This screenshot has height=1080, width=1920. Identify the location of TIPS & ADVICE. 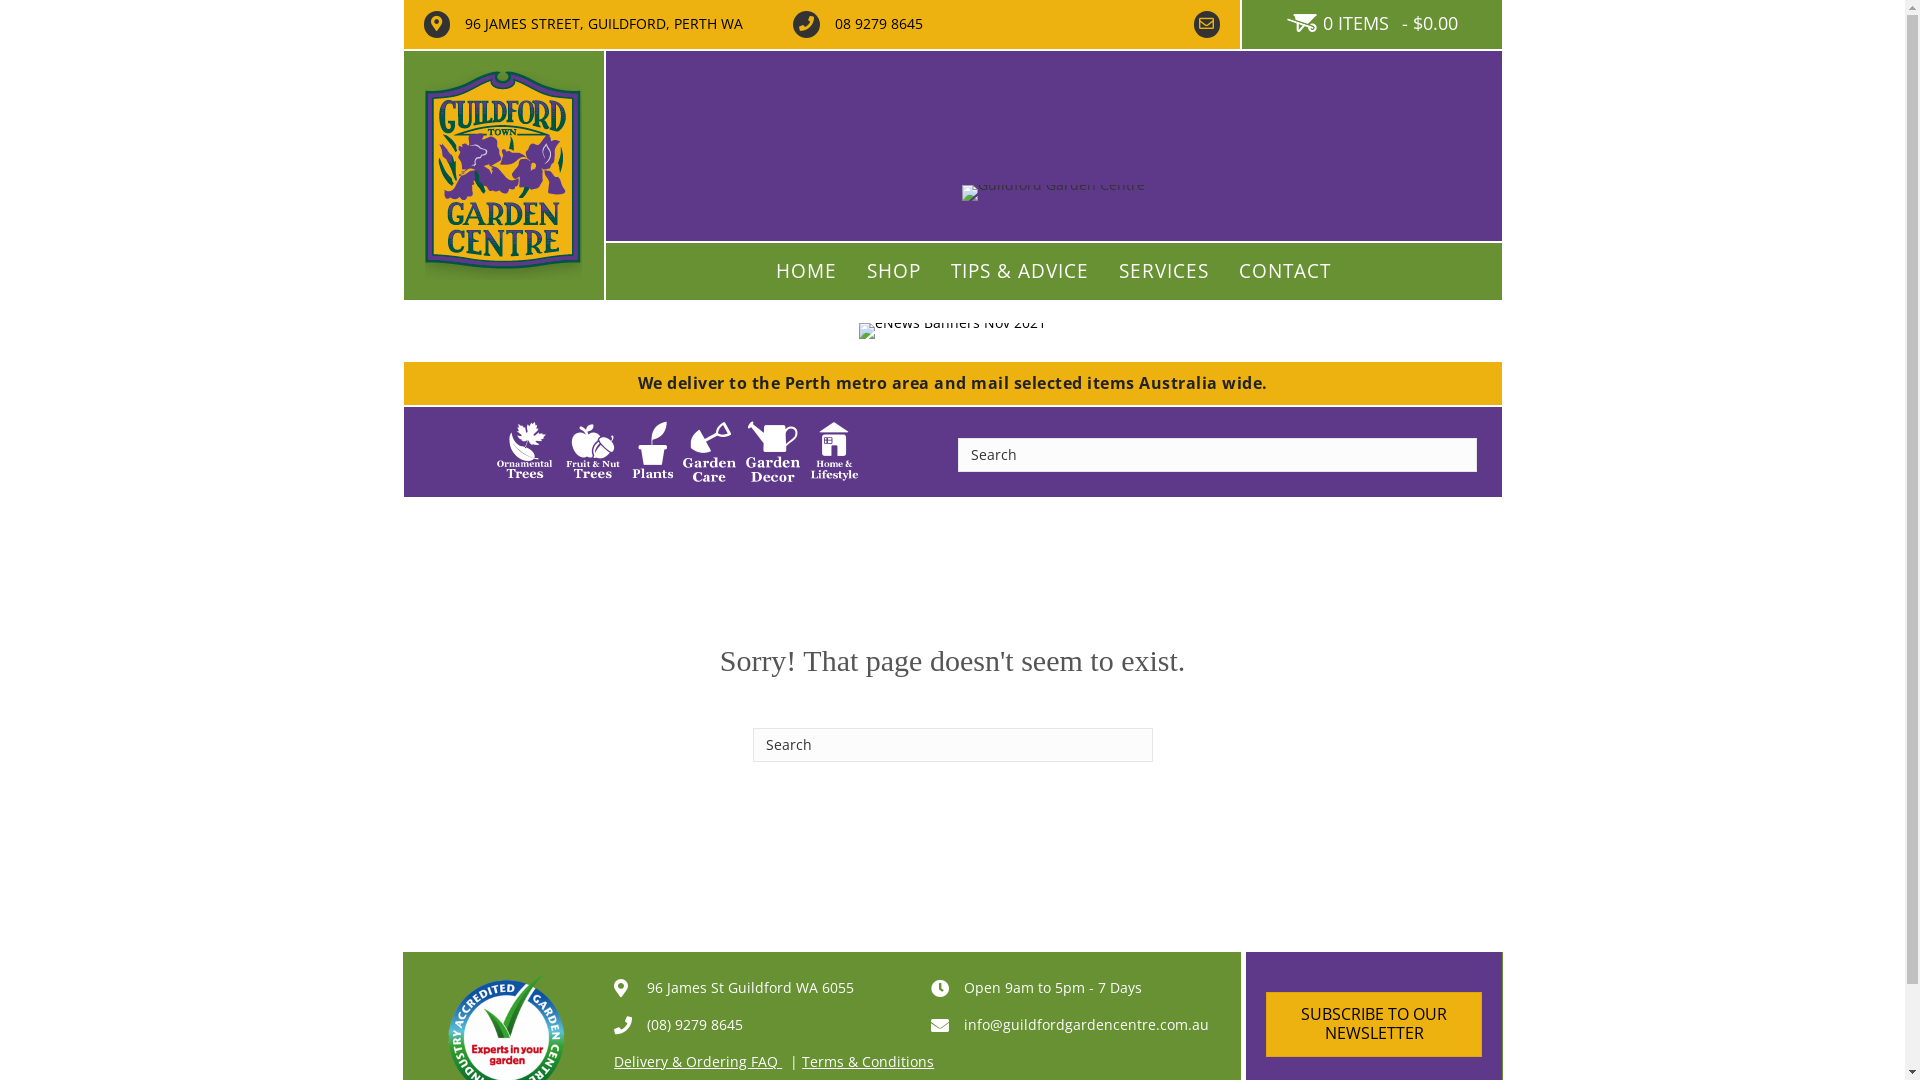
(1020, 272).